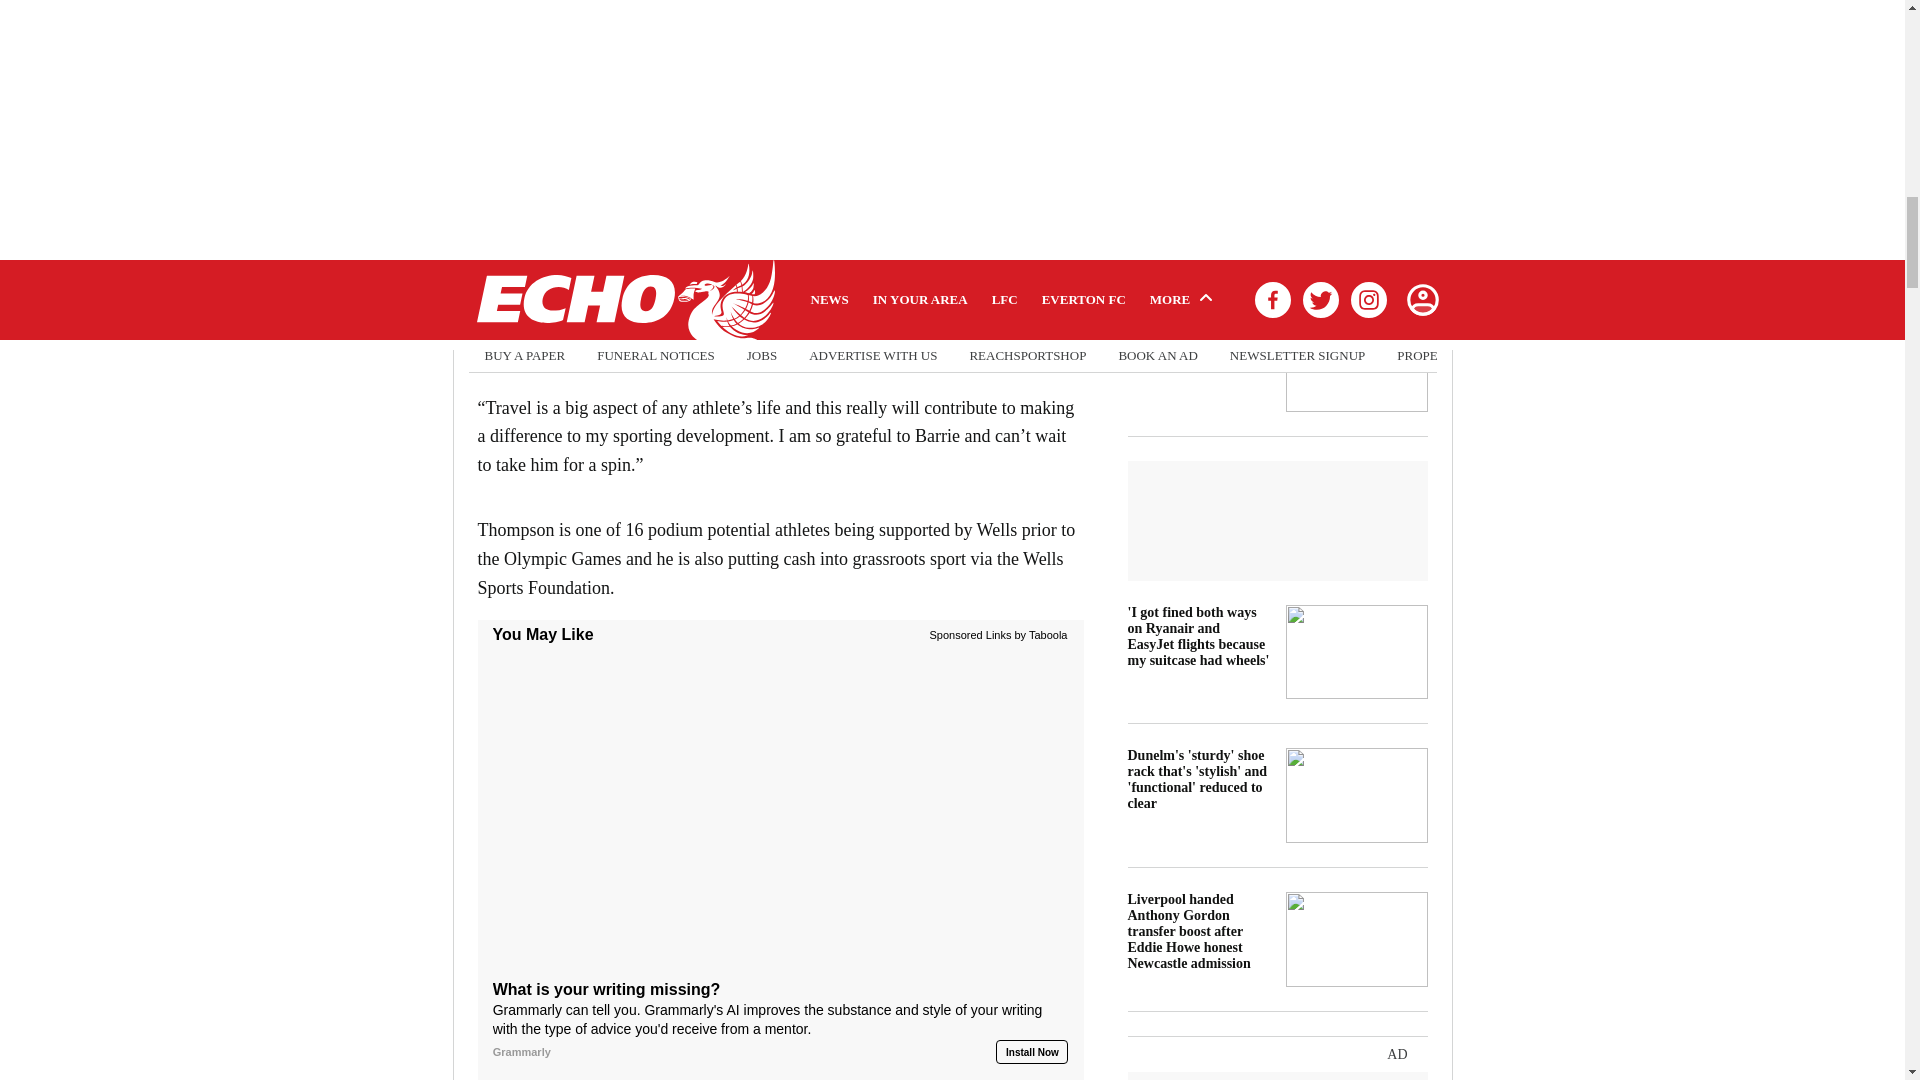  Describe the element at coordinates (781, 813) in the screenshot. I see `What is your writing missing?` at that location.